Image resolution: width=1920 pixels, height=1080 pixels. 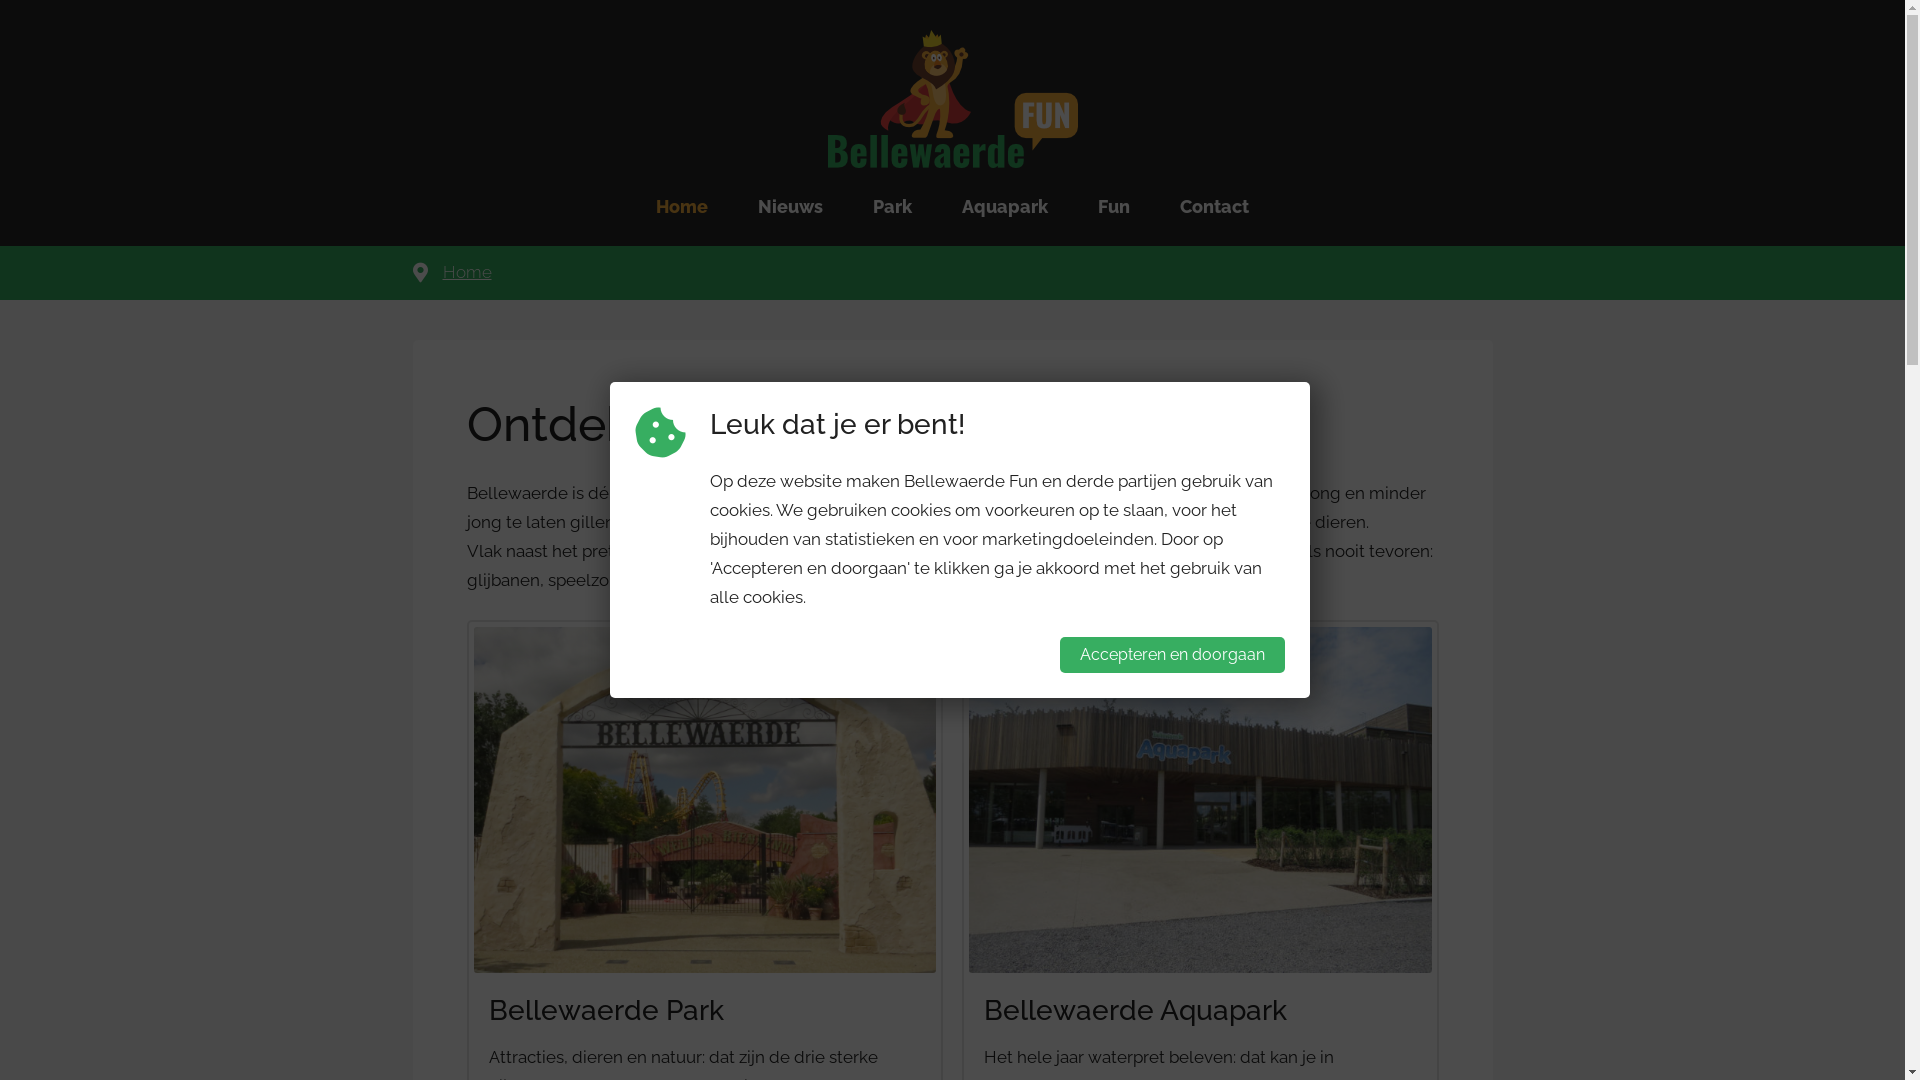 I want to click on Bellewaerde Fun, so click(x=953, y=99).